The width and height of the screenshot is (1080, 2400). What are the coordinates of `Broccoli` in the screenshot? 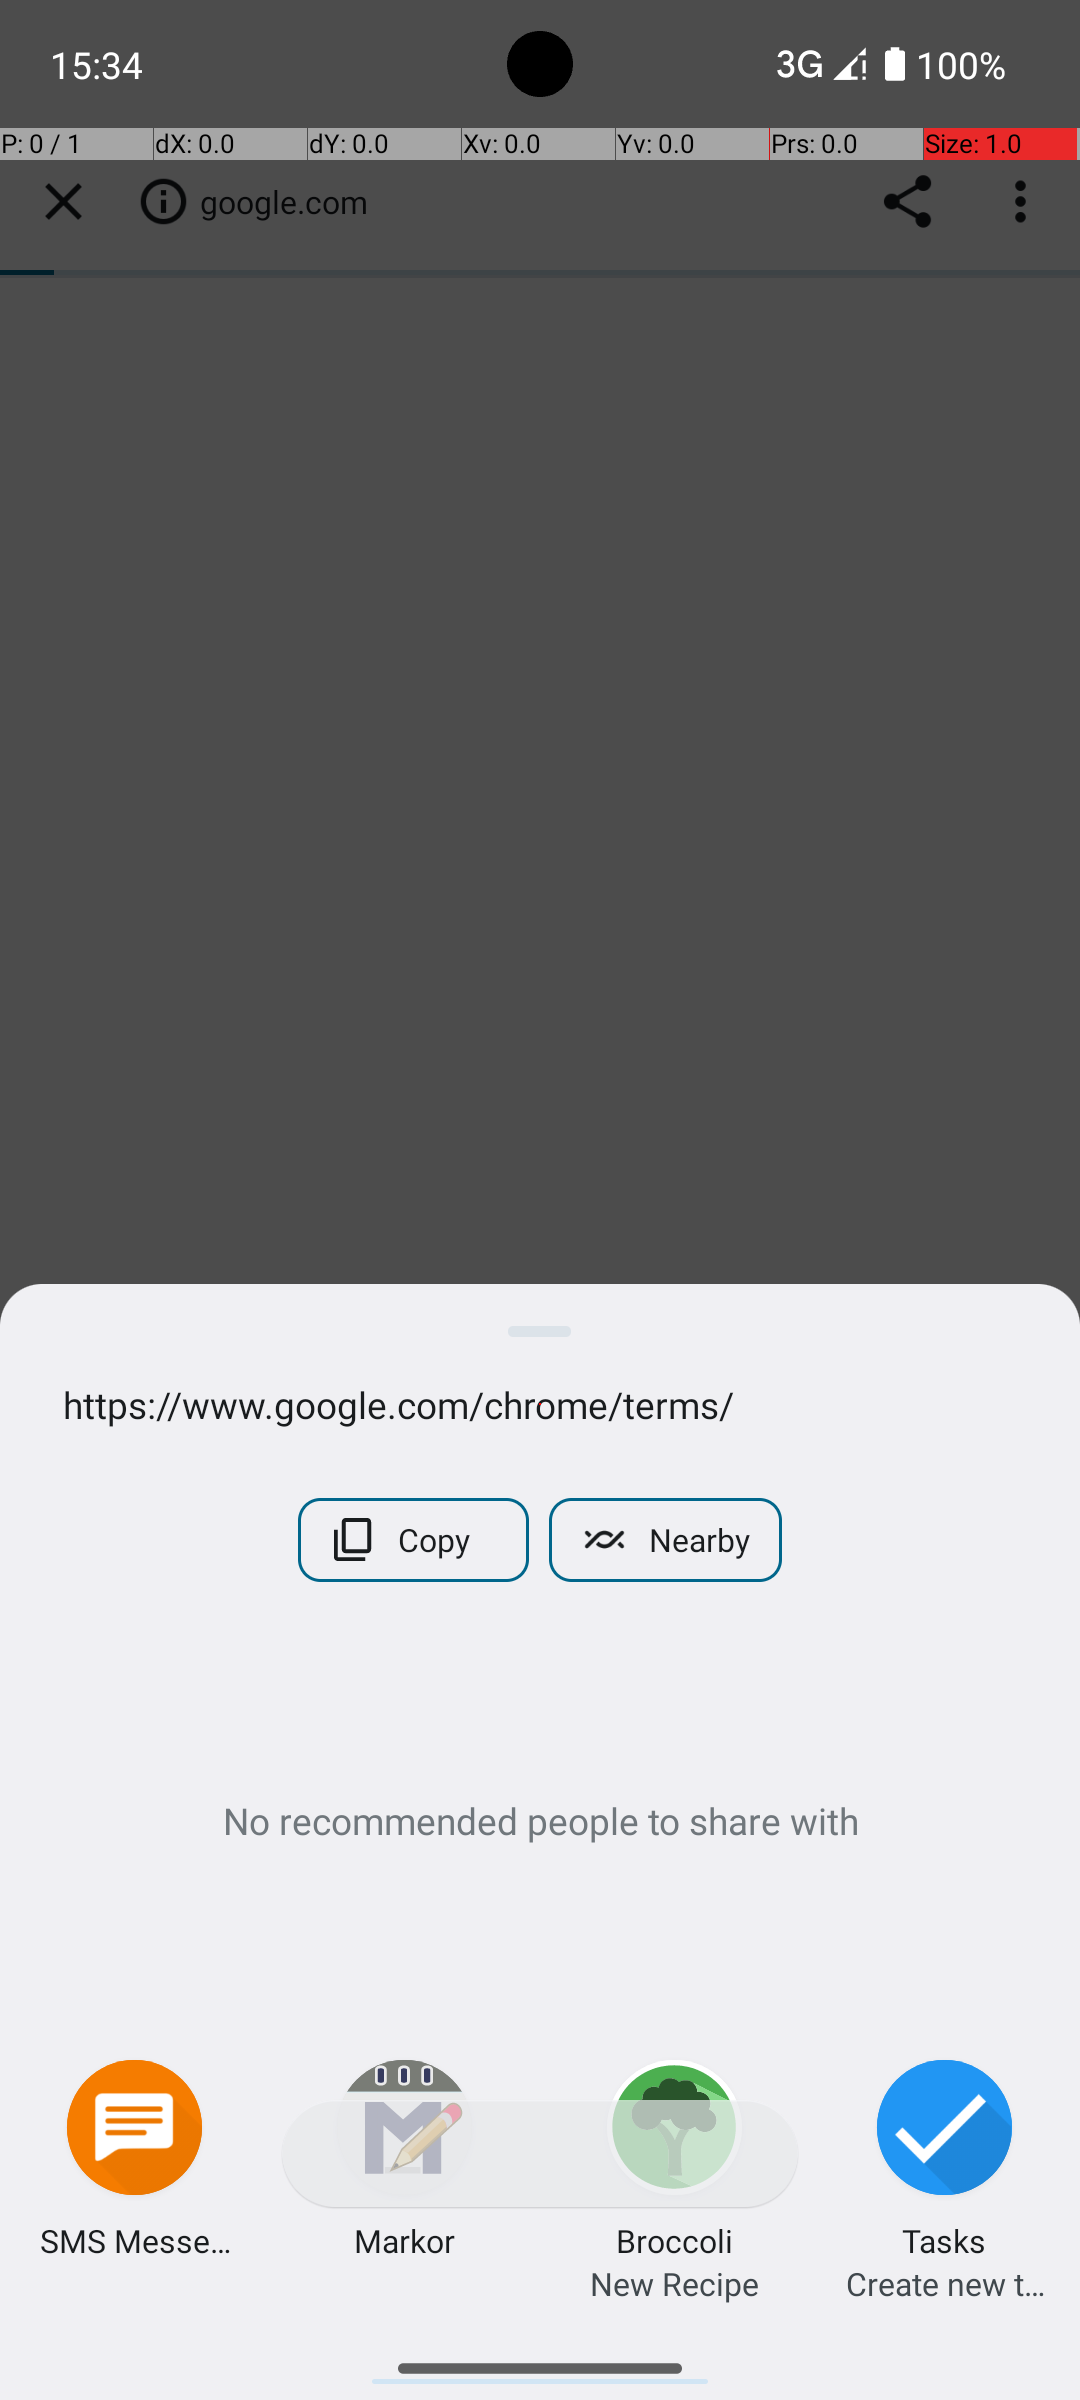 It's located at (674, 2240).